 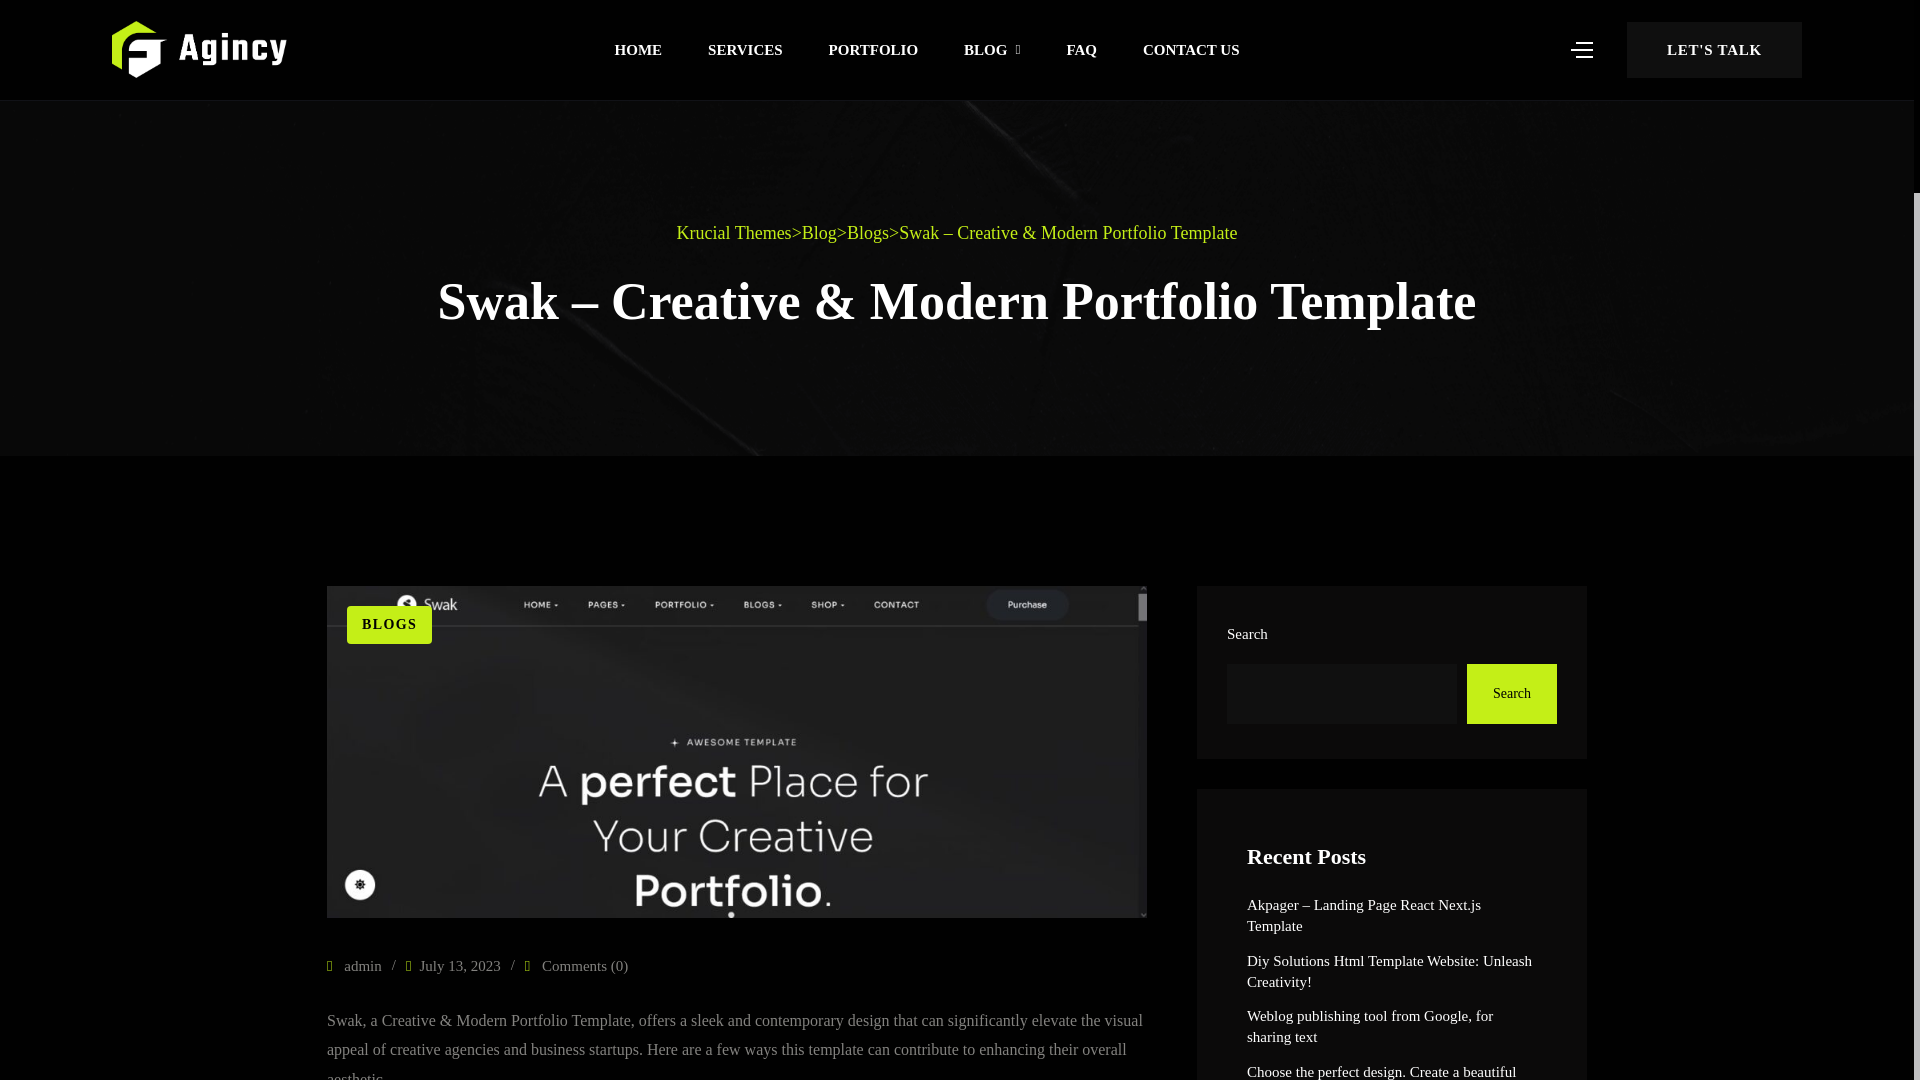 I want to click on Blogs, so click(x=867, y=234).